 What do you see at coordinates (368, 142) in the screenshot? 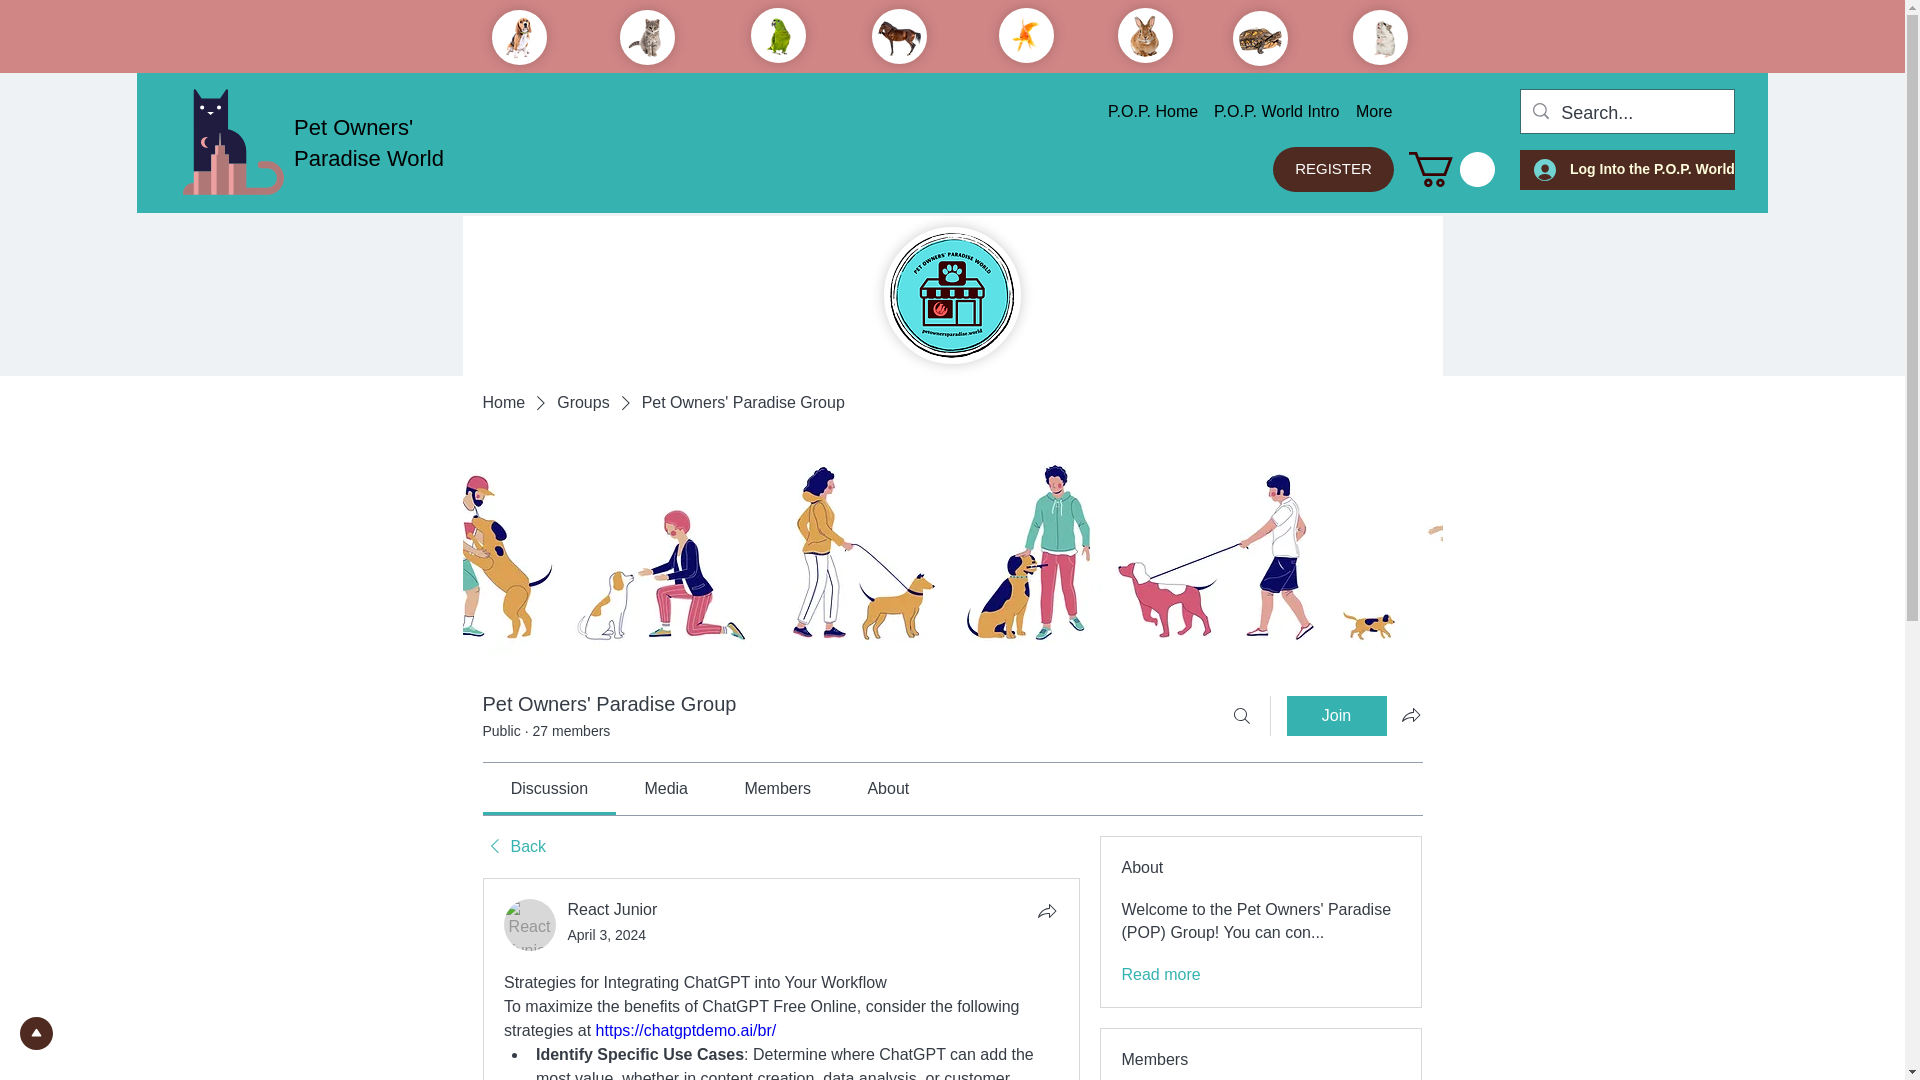
I see `Pet Owners' Paradise World` at bounding box center [368, 142].